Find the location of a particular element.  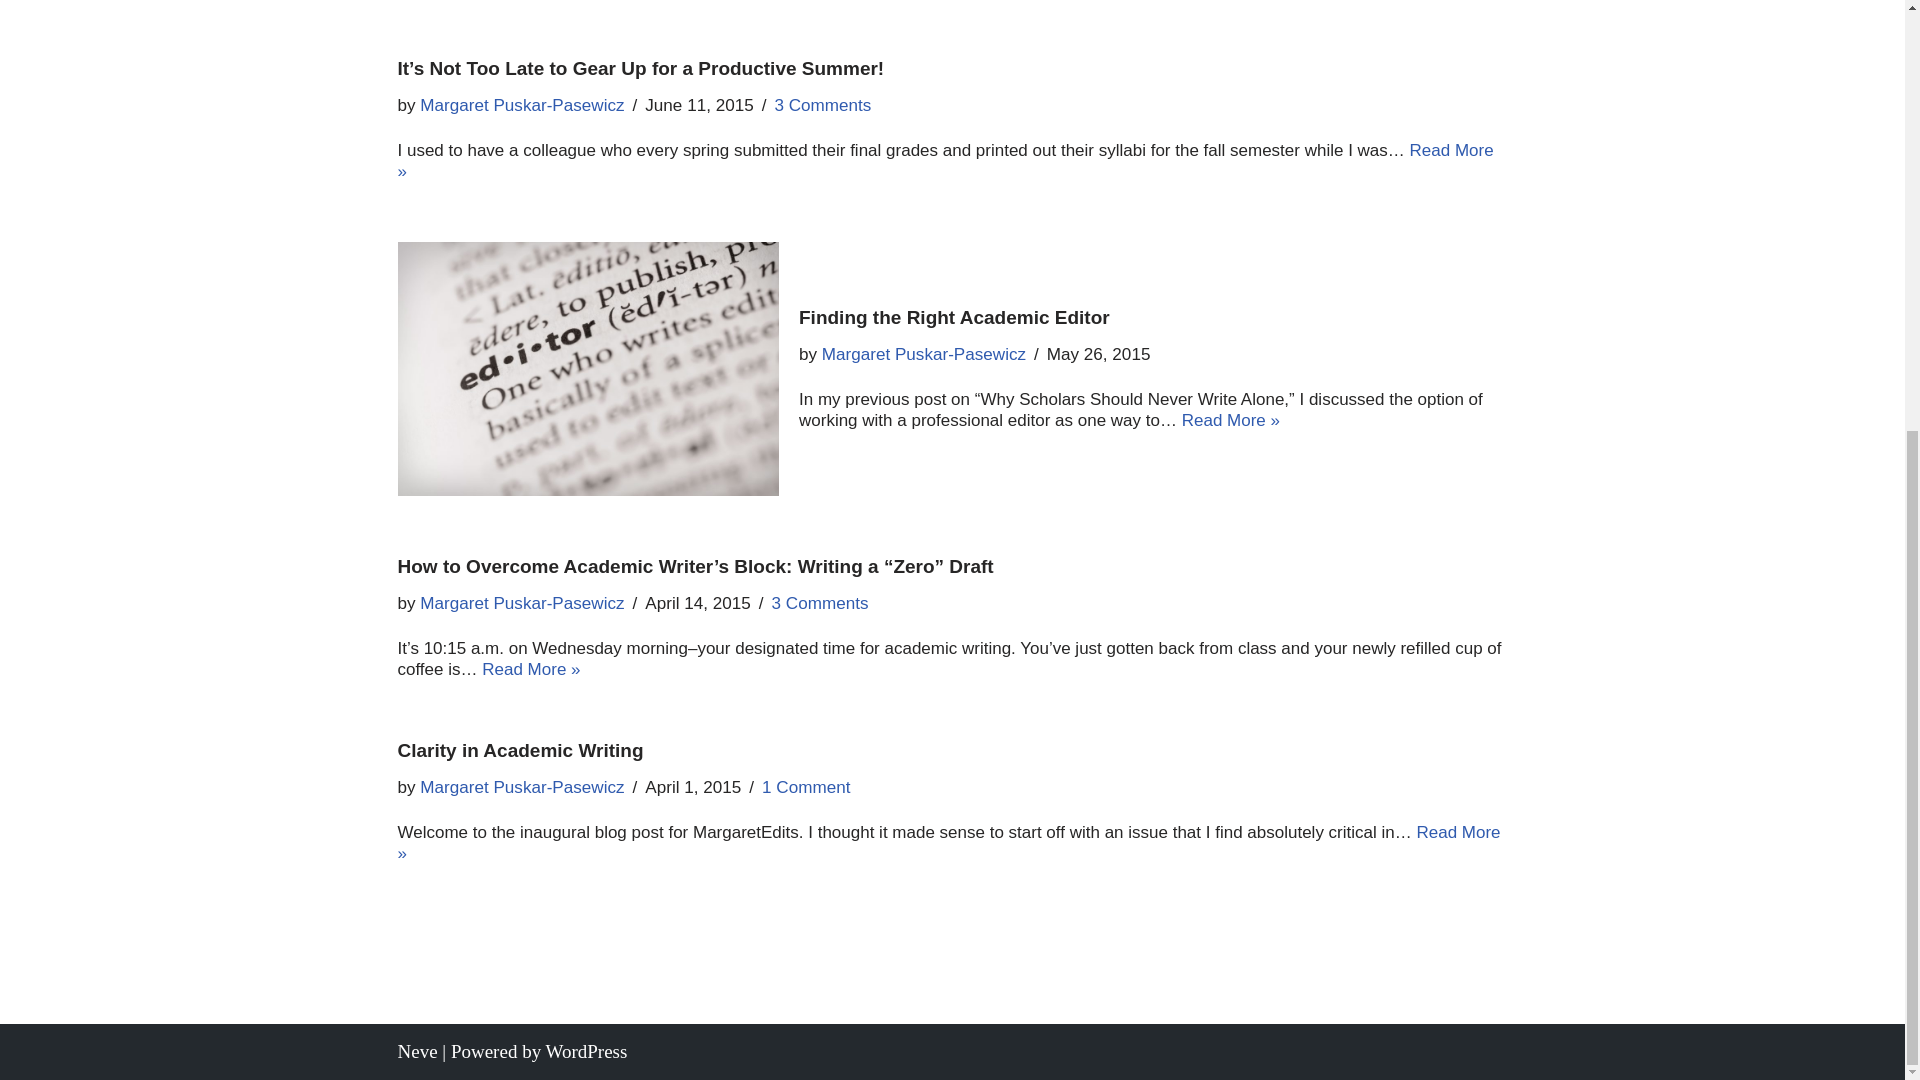

Finding the Right Academic Editor is located at coordinates (954, 317).